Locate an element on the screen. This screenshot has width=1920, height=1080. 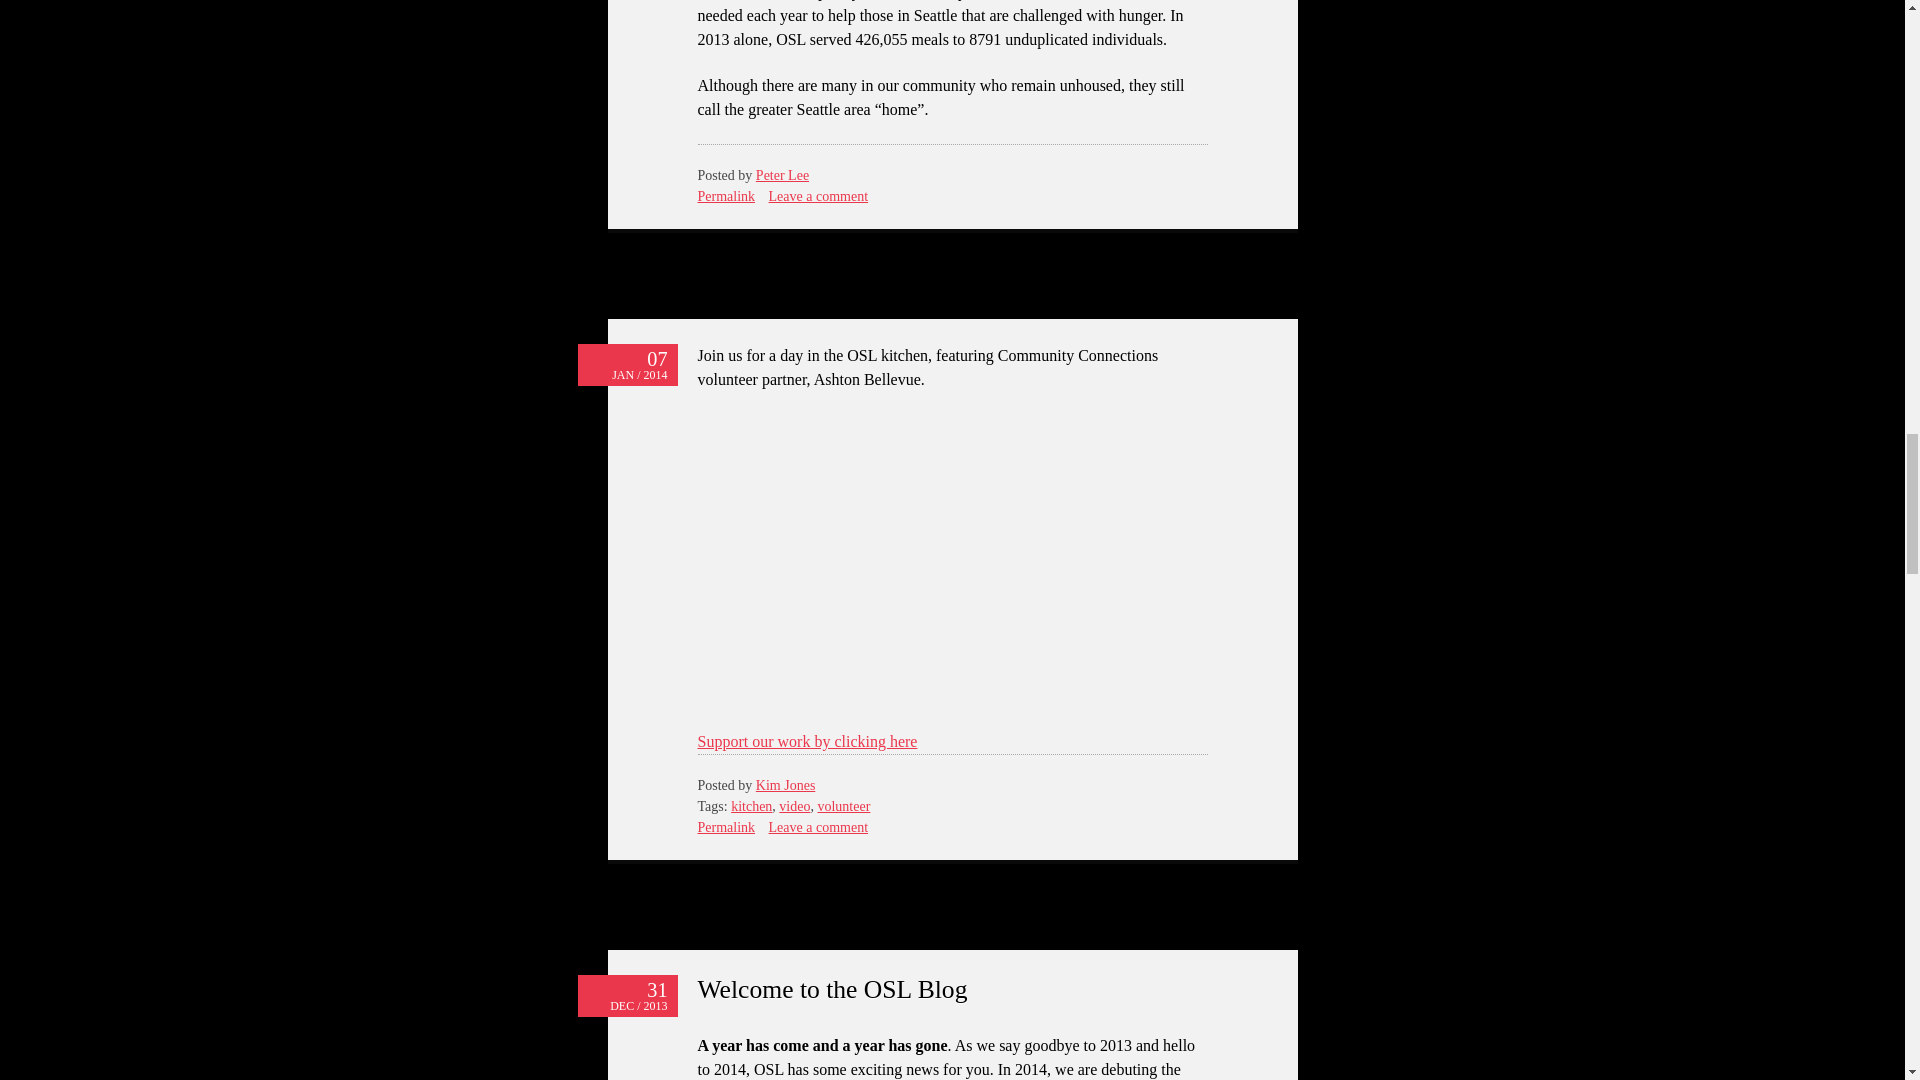
Permalink is located at coordinates (727, 826).